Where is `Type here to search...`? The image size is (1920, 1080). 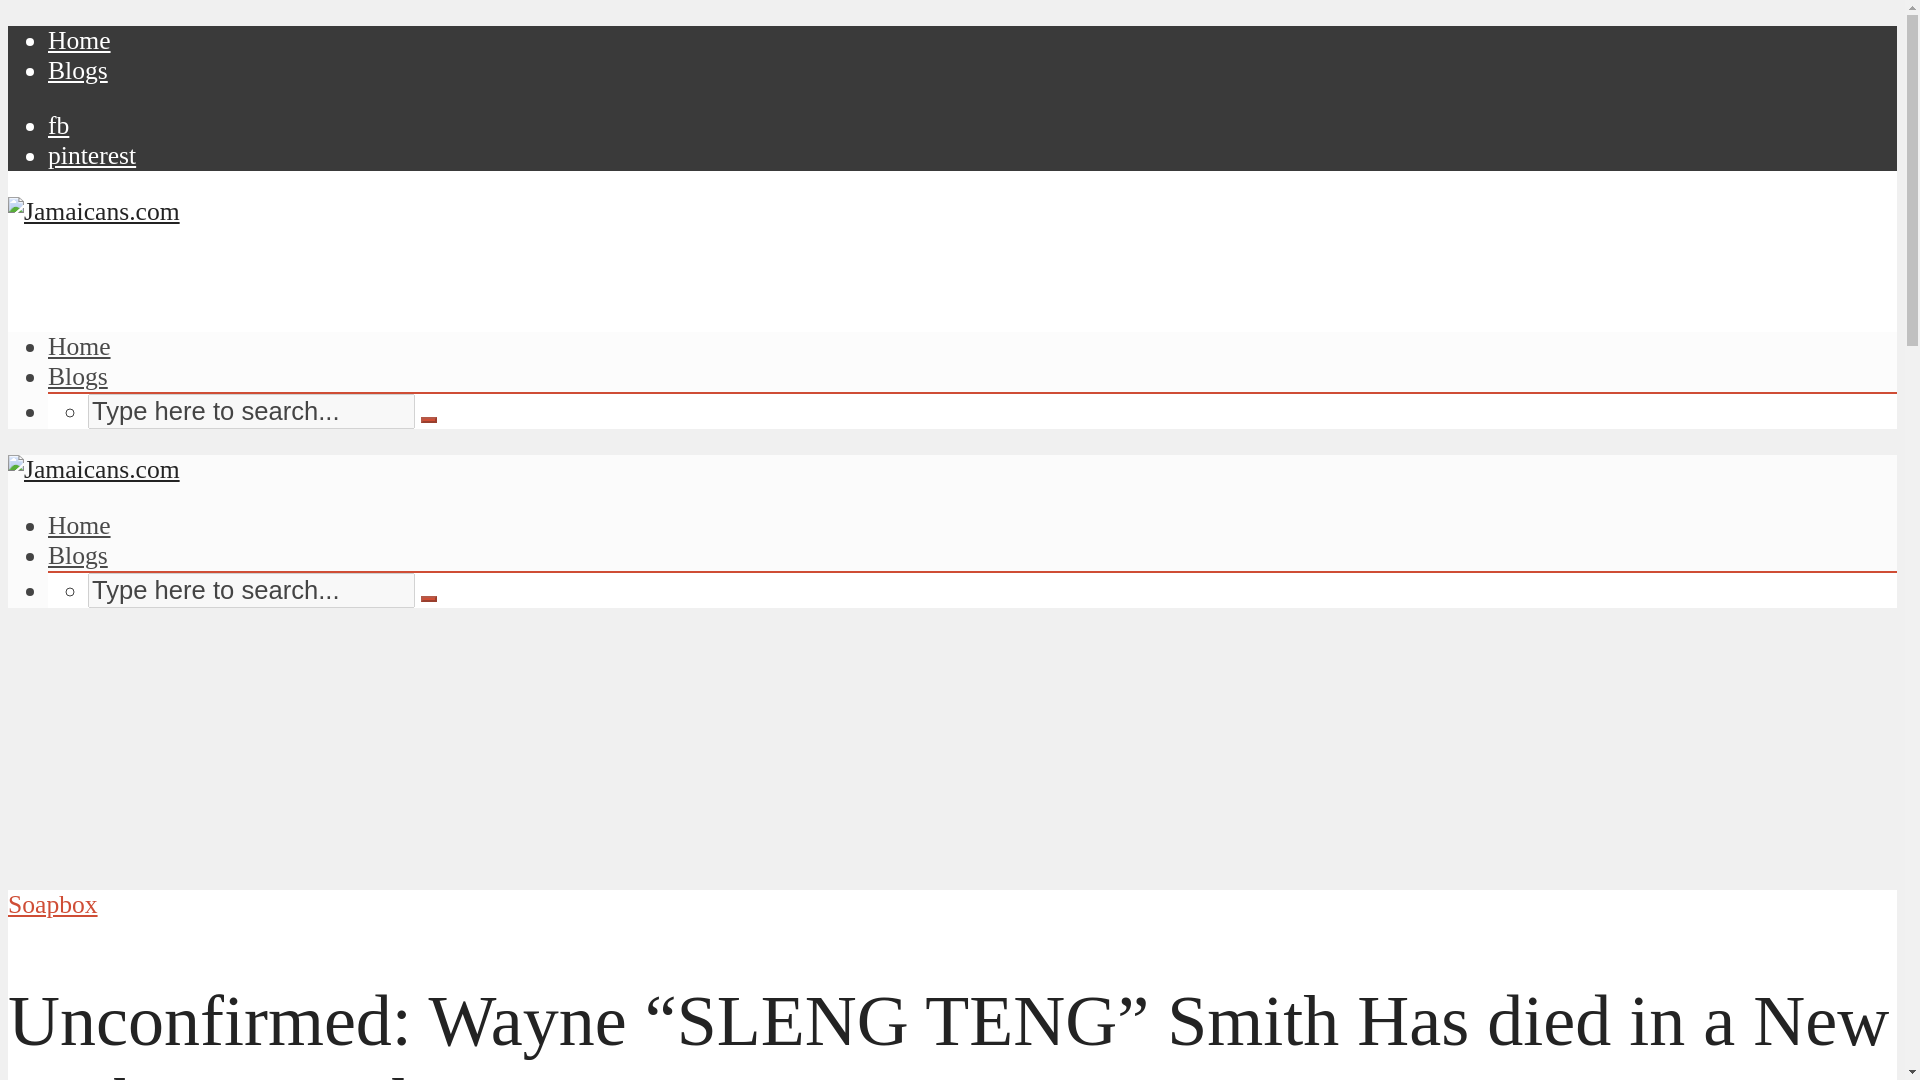 Type here to search... is located at coordinates (251, 590).